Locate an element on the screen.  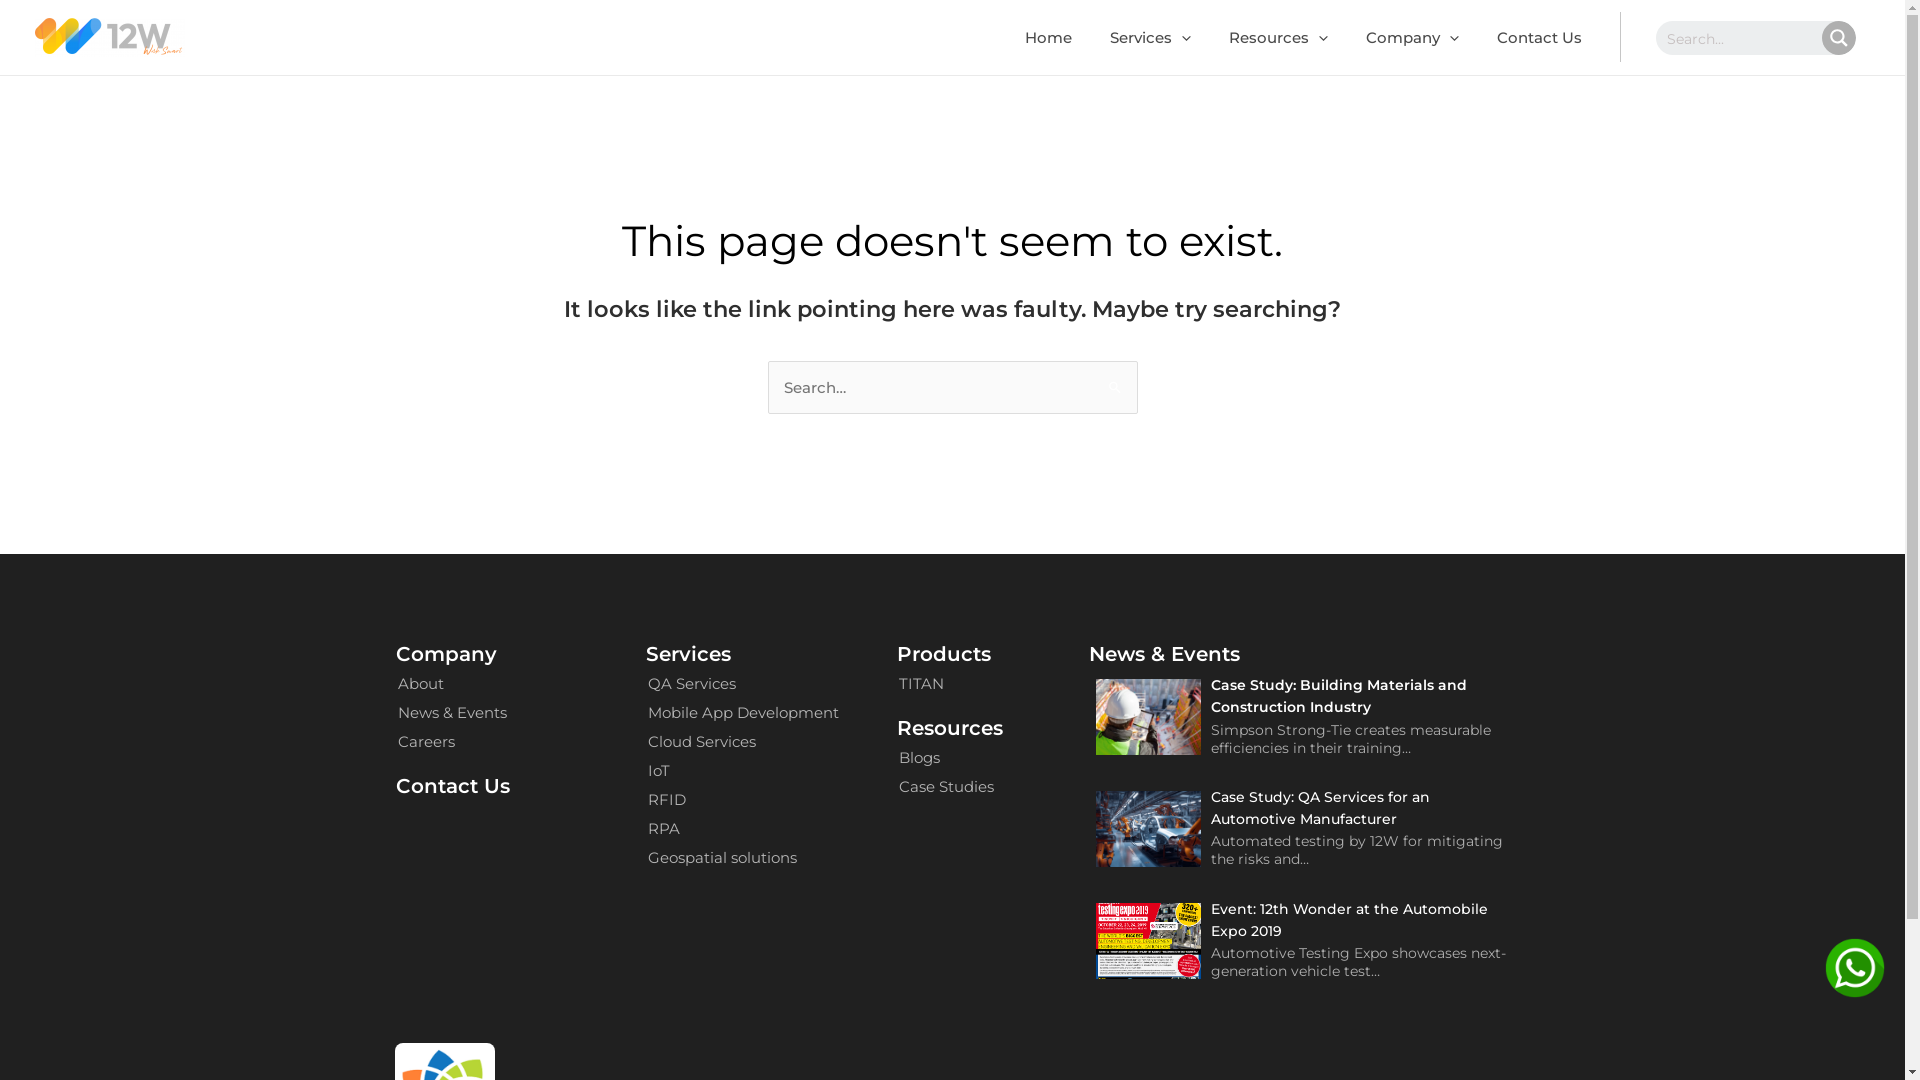
QA Services is located at coordinates (744, 684).